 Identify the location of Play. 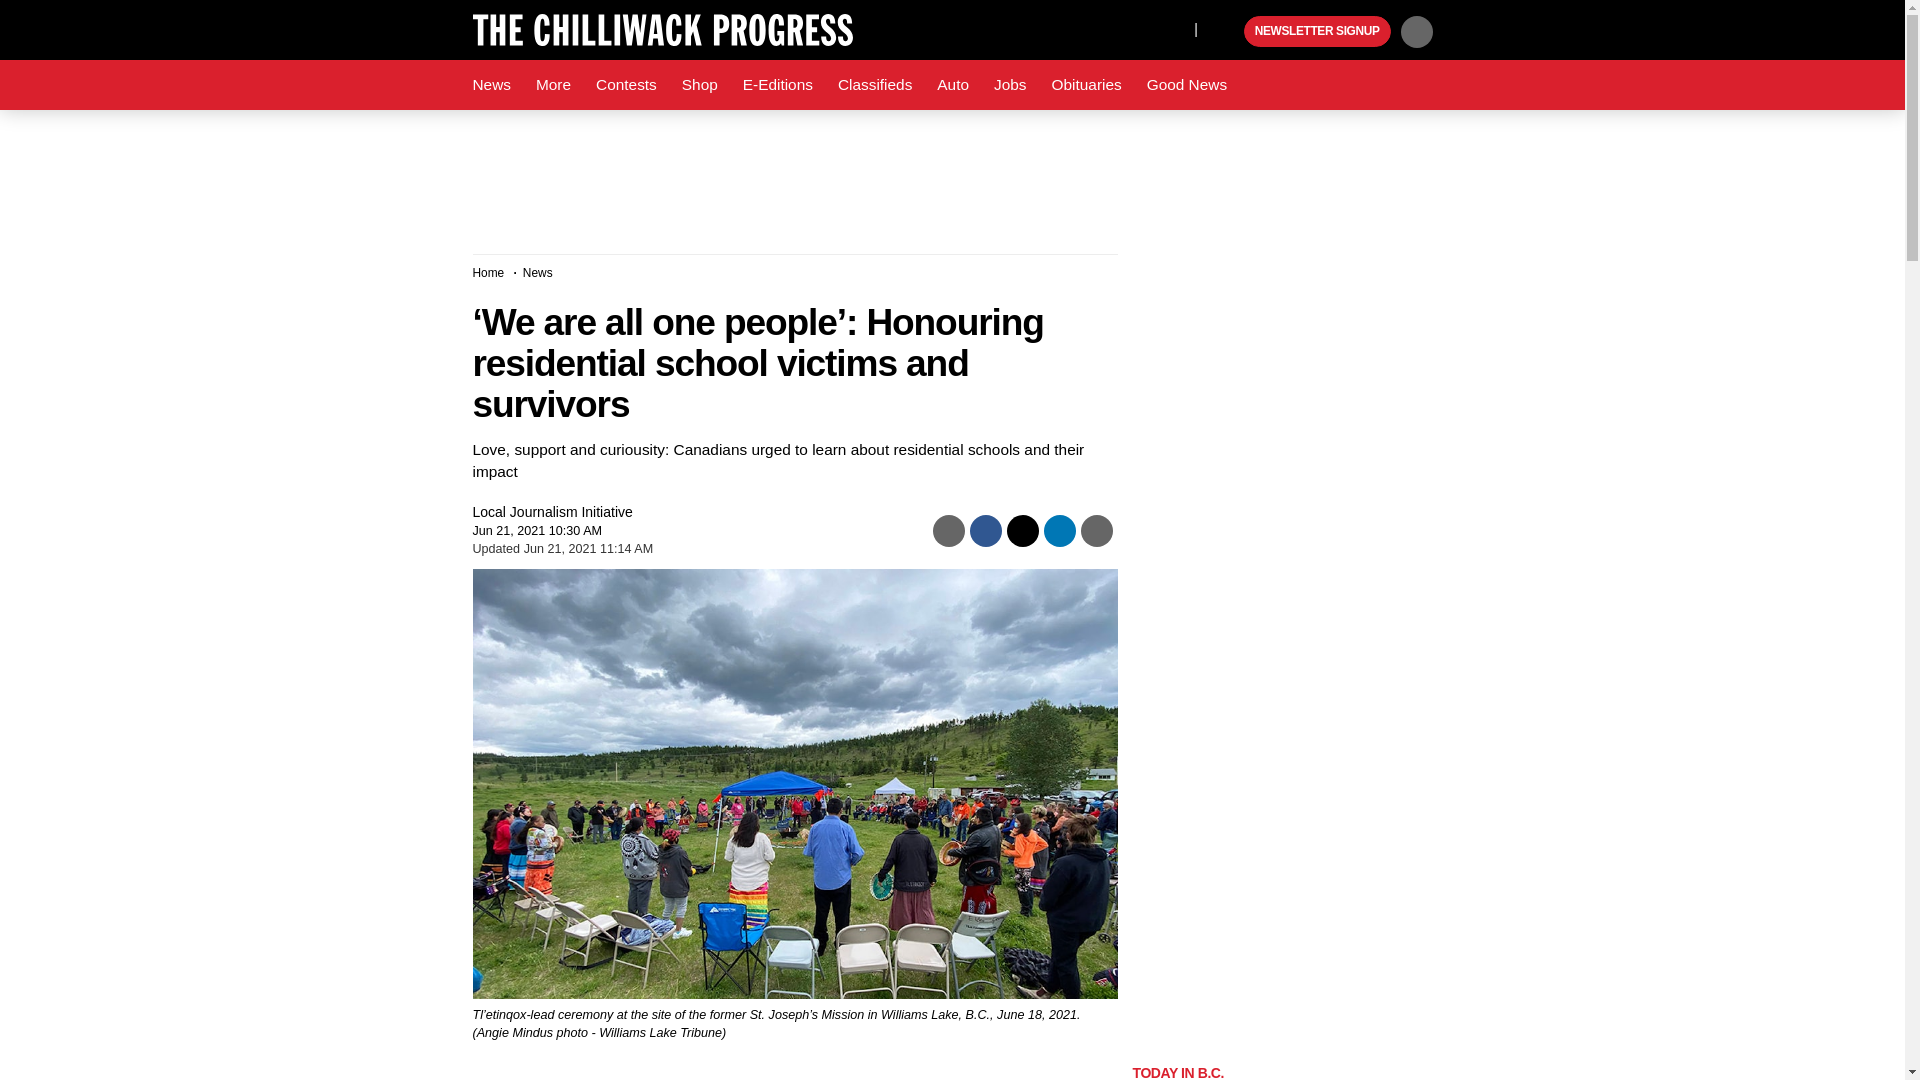
(1226, 32).